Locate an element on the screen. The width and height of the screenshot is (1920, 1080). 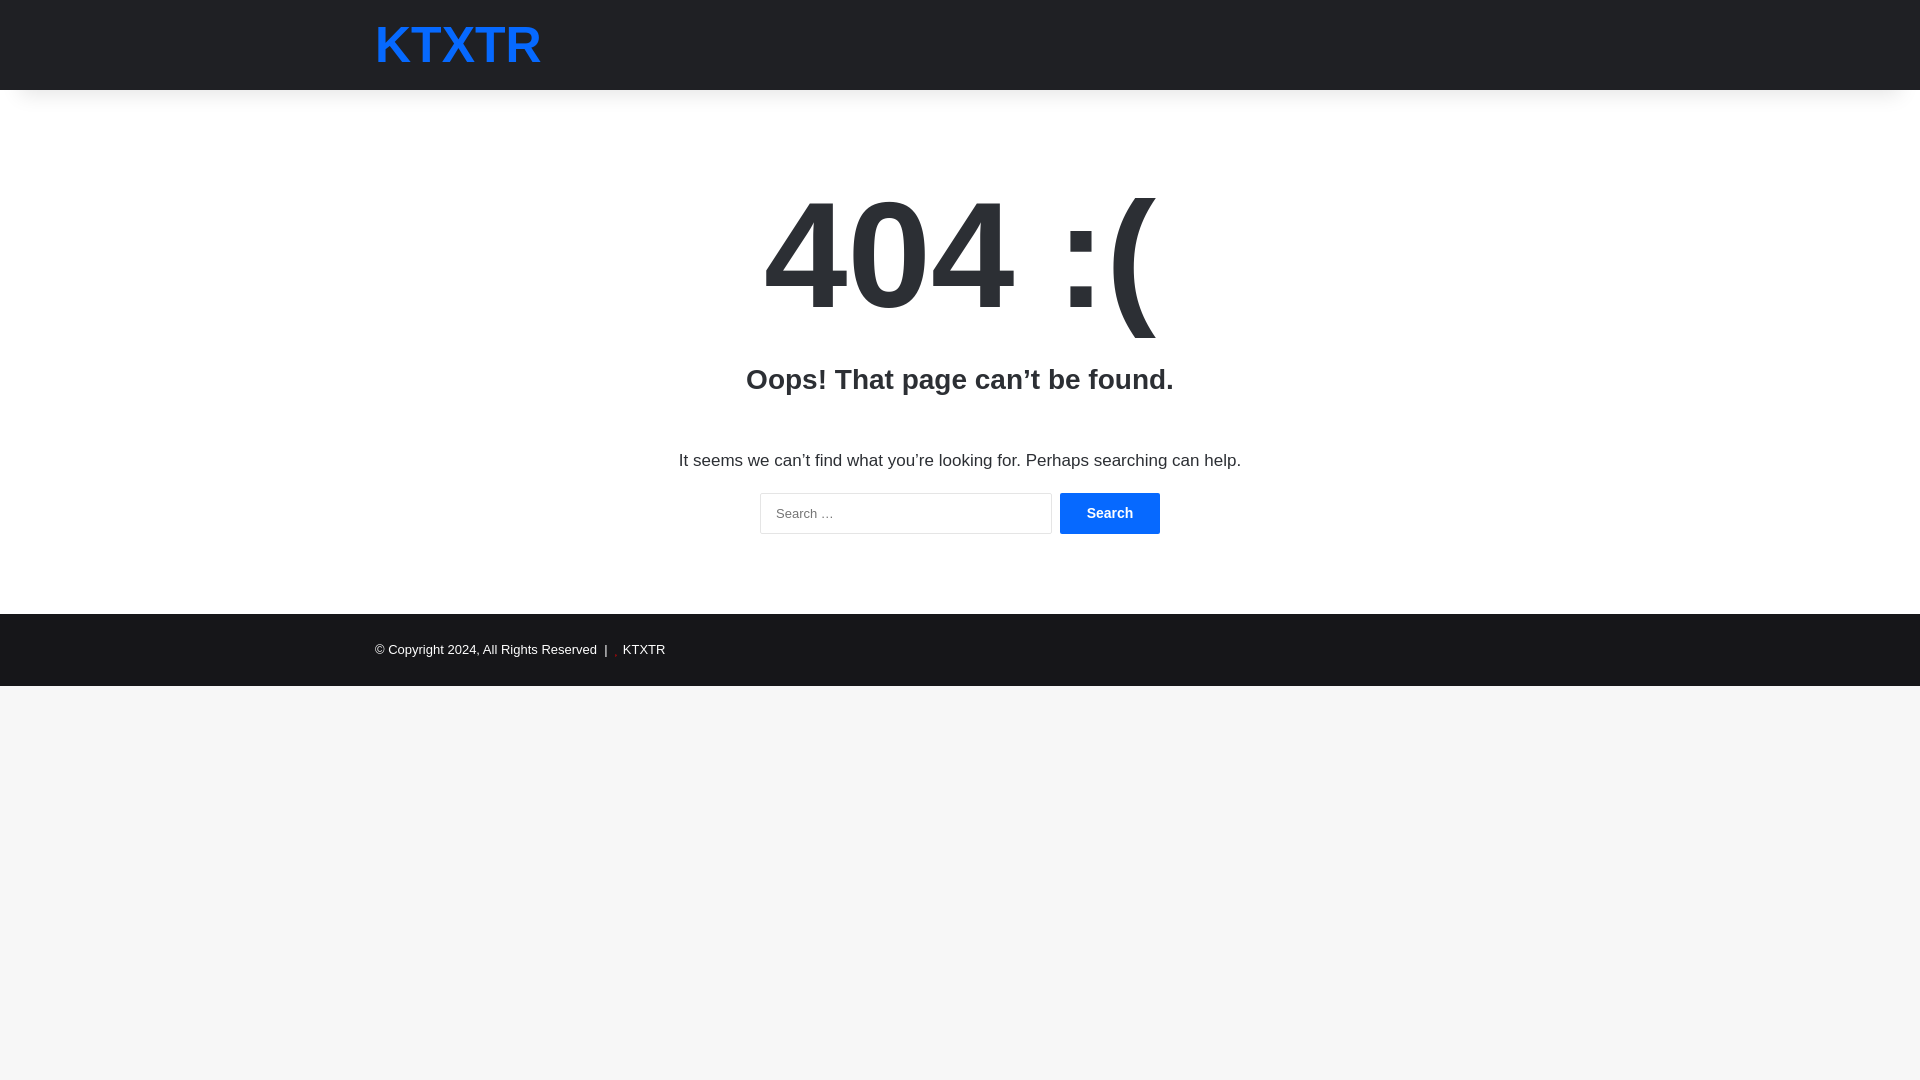
Search is located at coordinates (1109, 512).